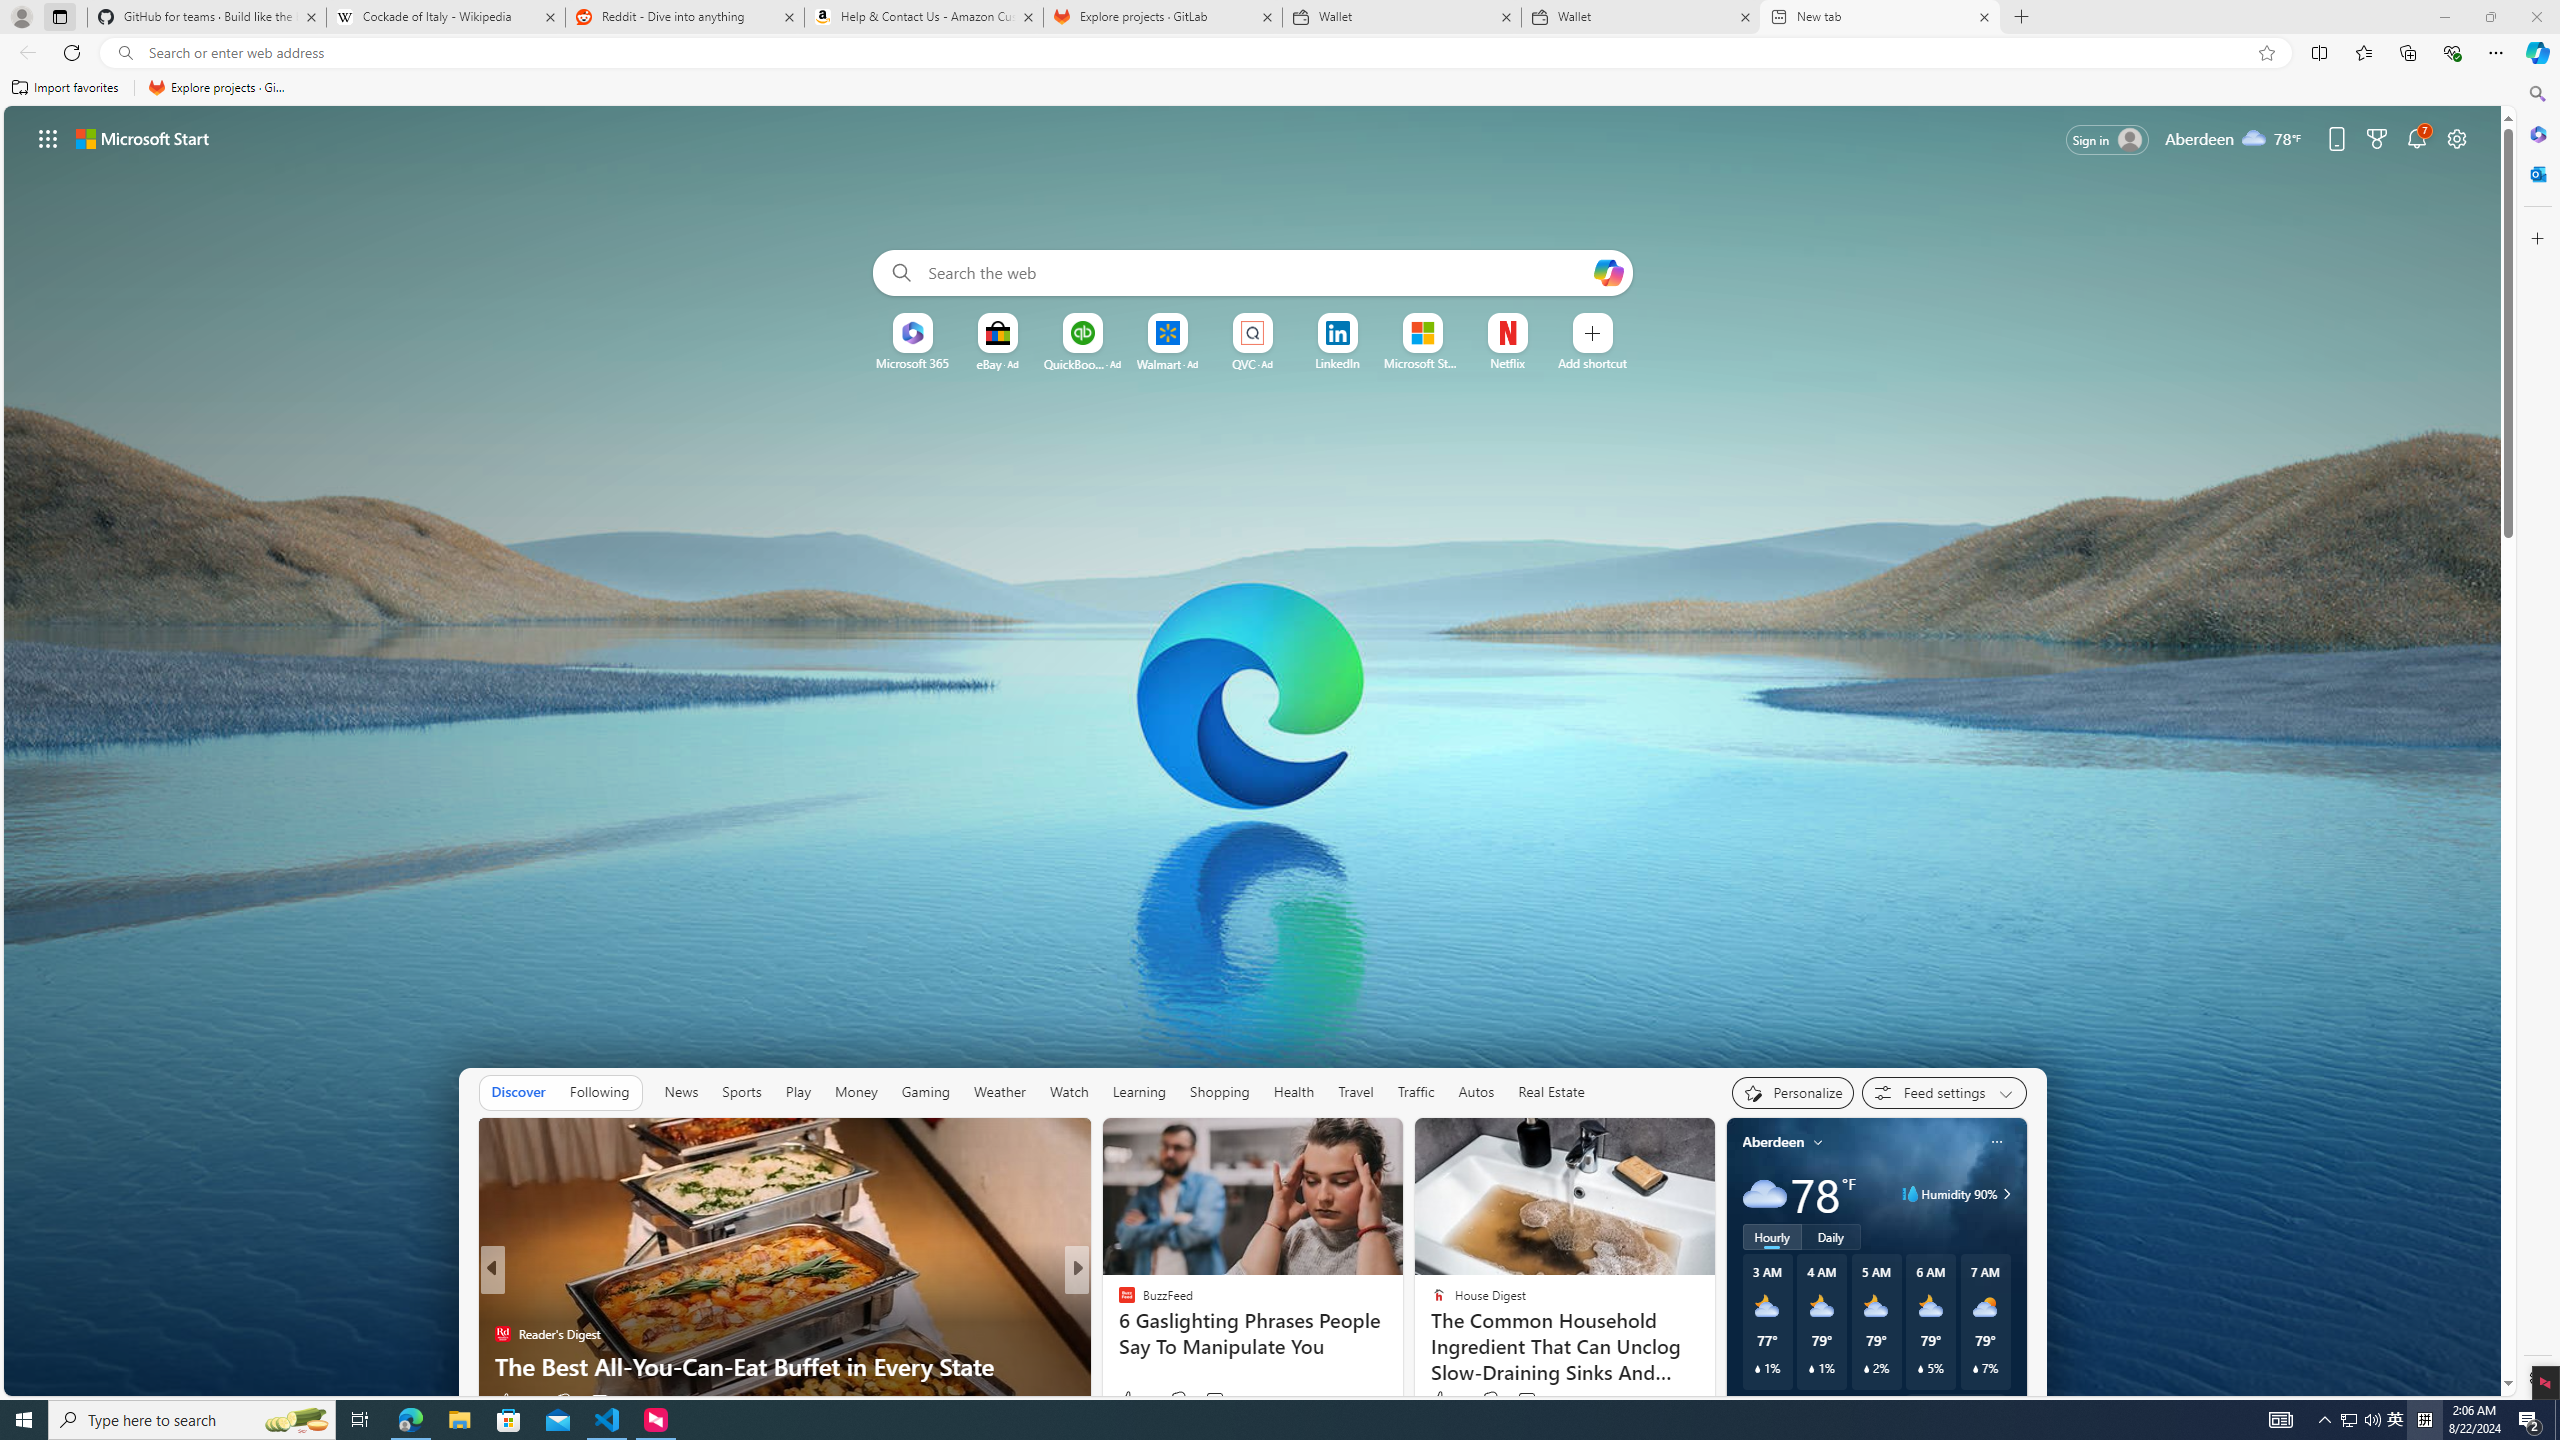  I want to click on Southern Living, so click(1118, 1302).